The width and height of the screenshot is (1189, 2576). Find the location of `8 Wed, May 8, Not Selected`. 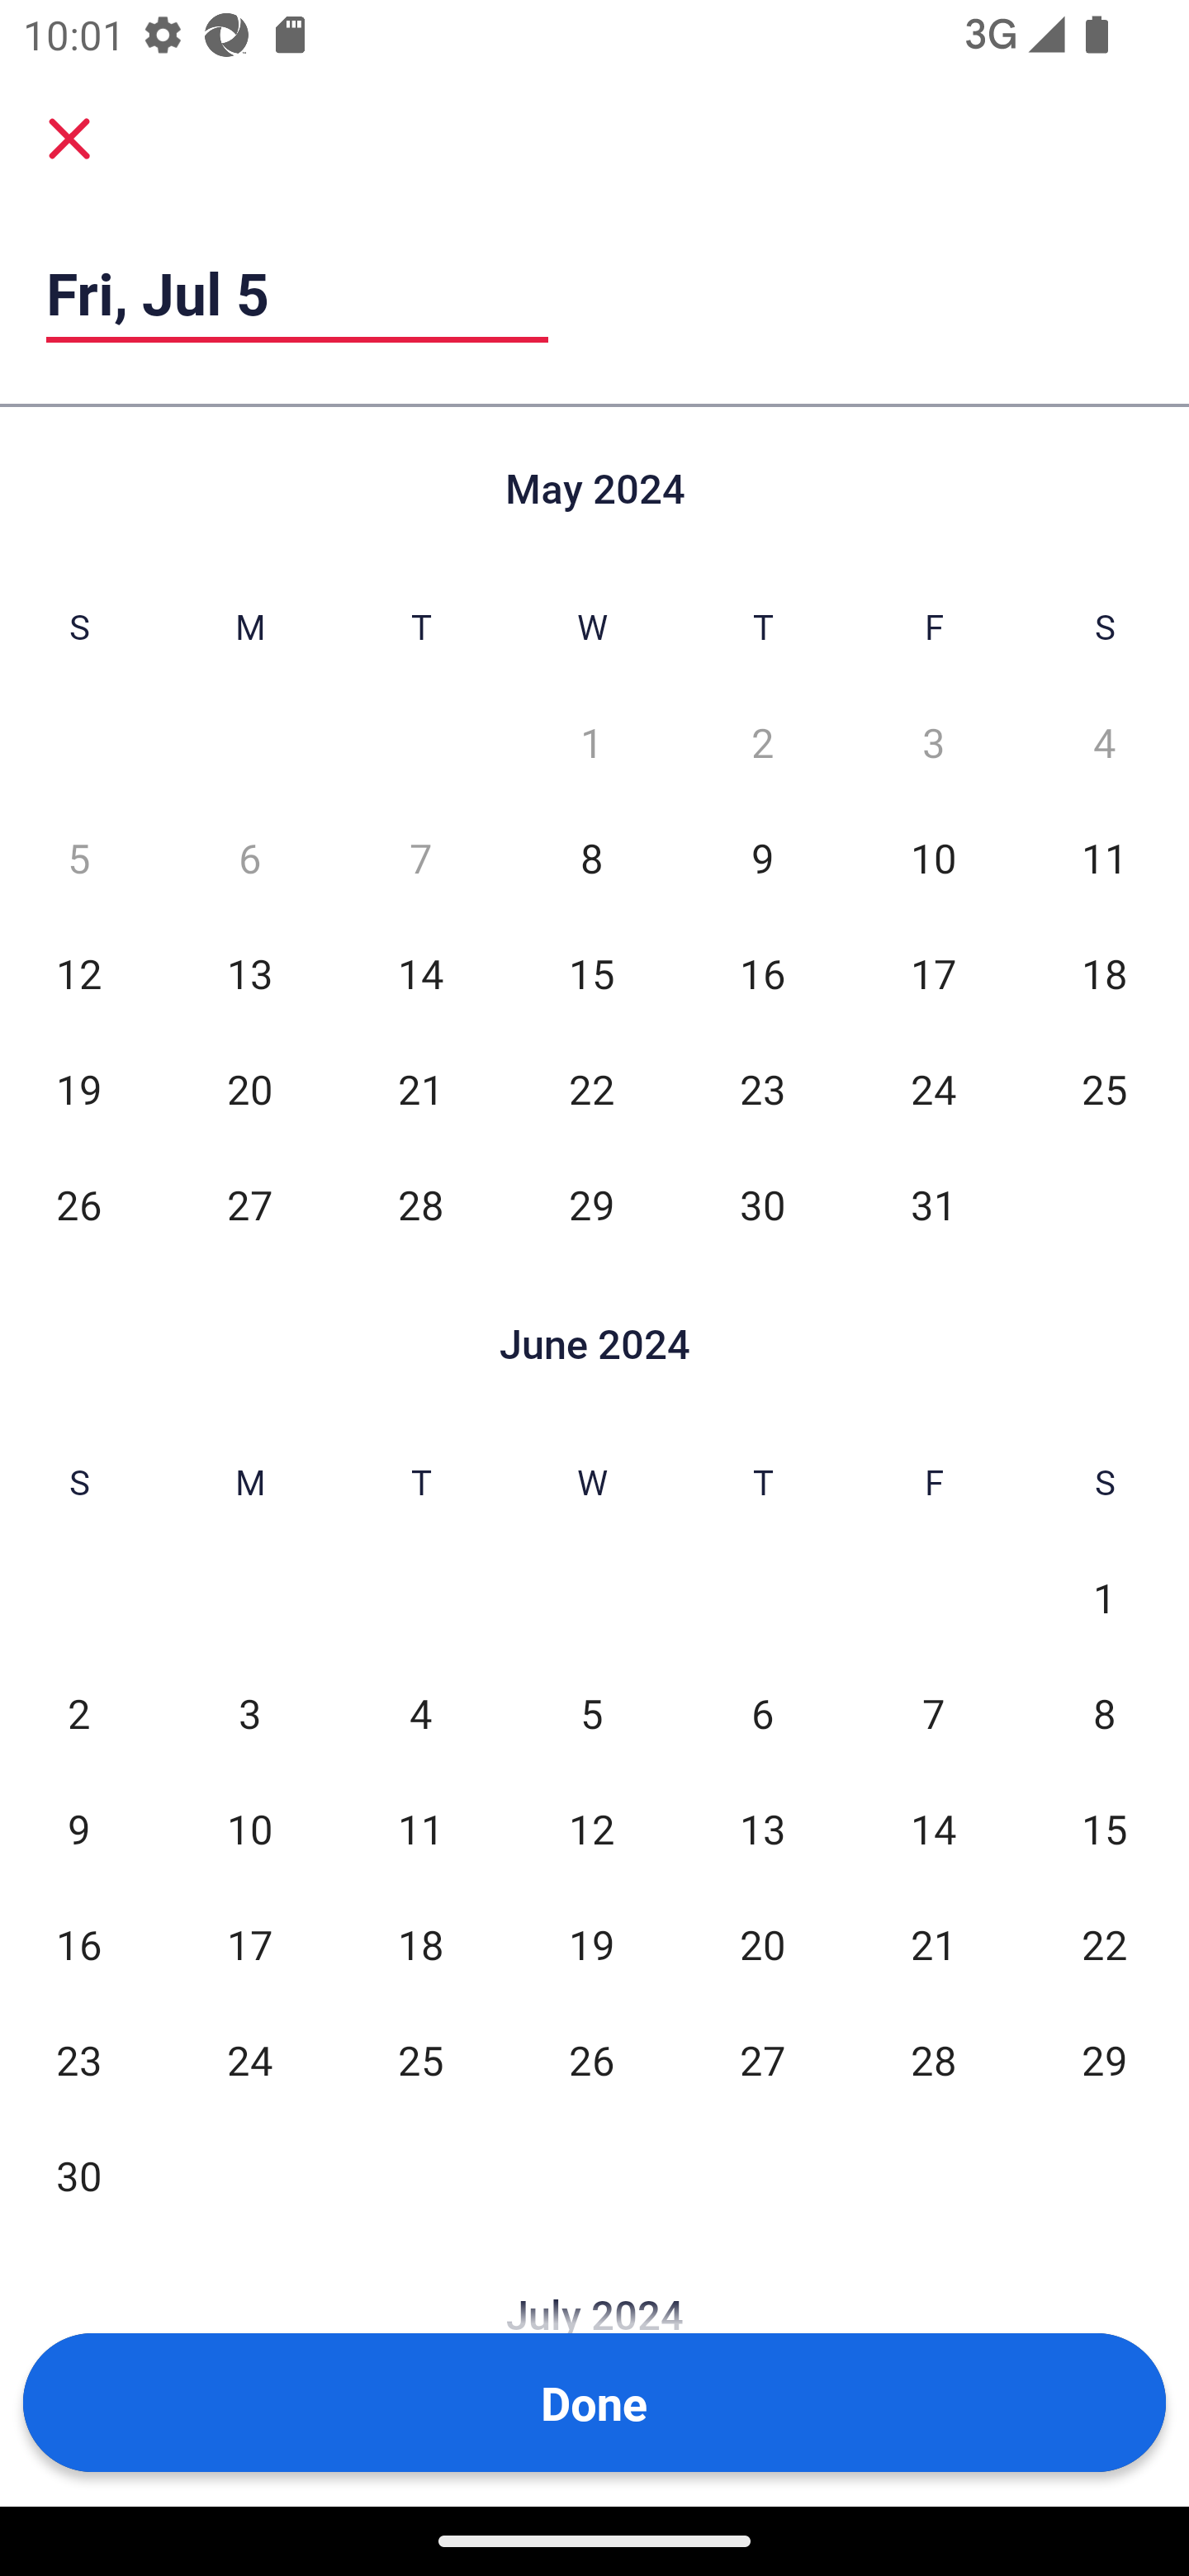

8 Wed, May 8, Not Selected is located at coordinates (591, 857).